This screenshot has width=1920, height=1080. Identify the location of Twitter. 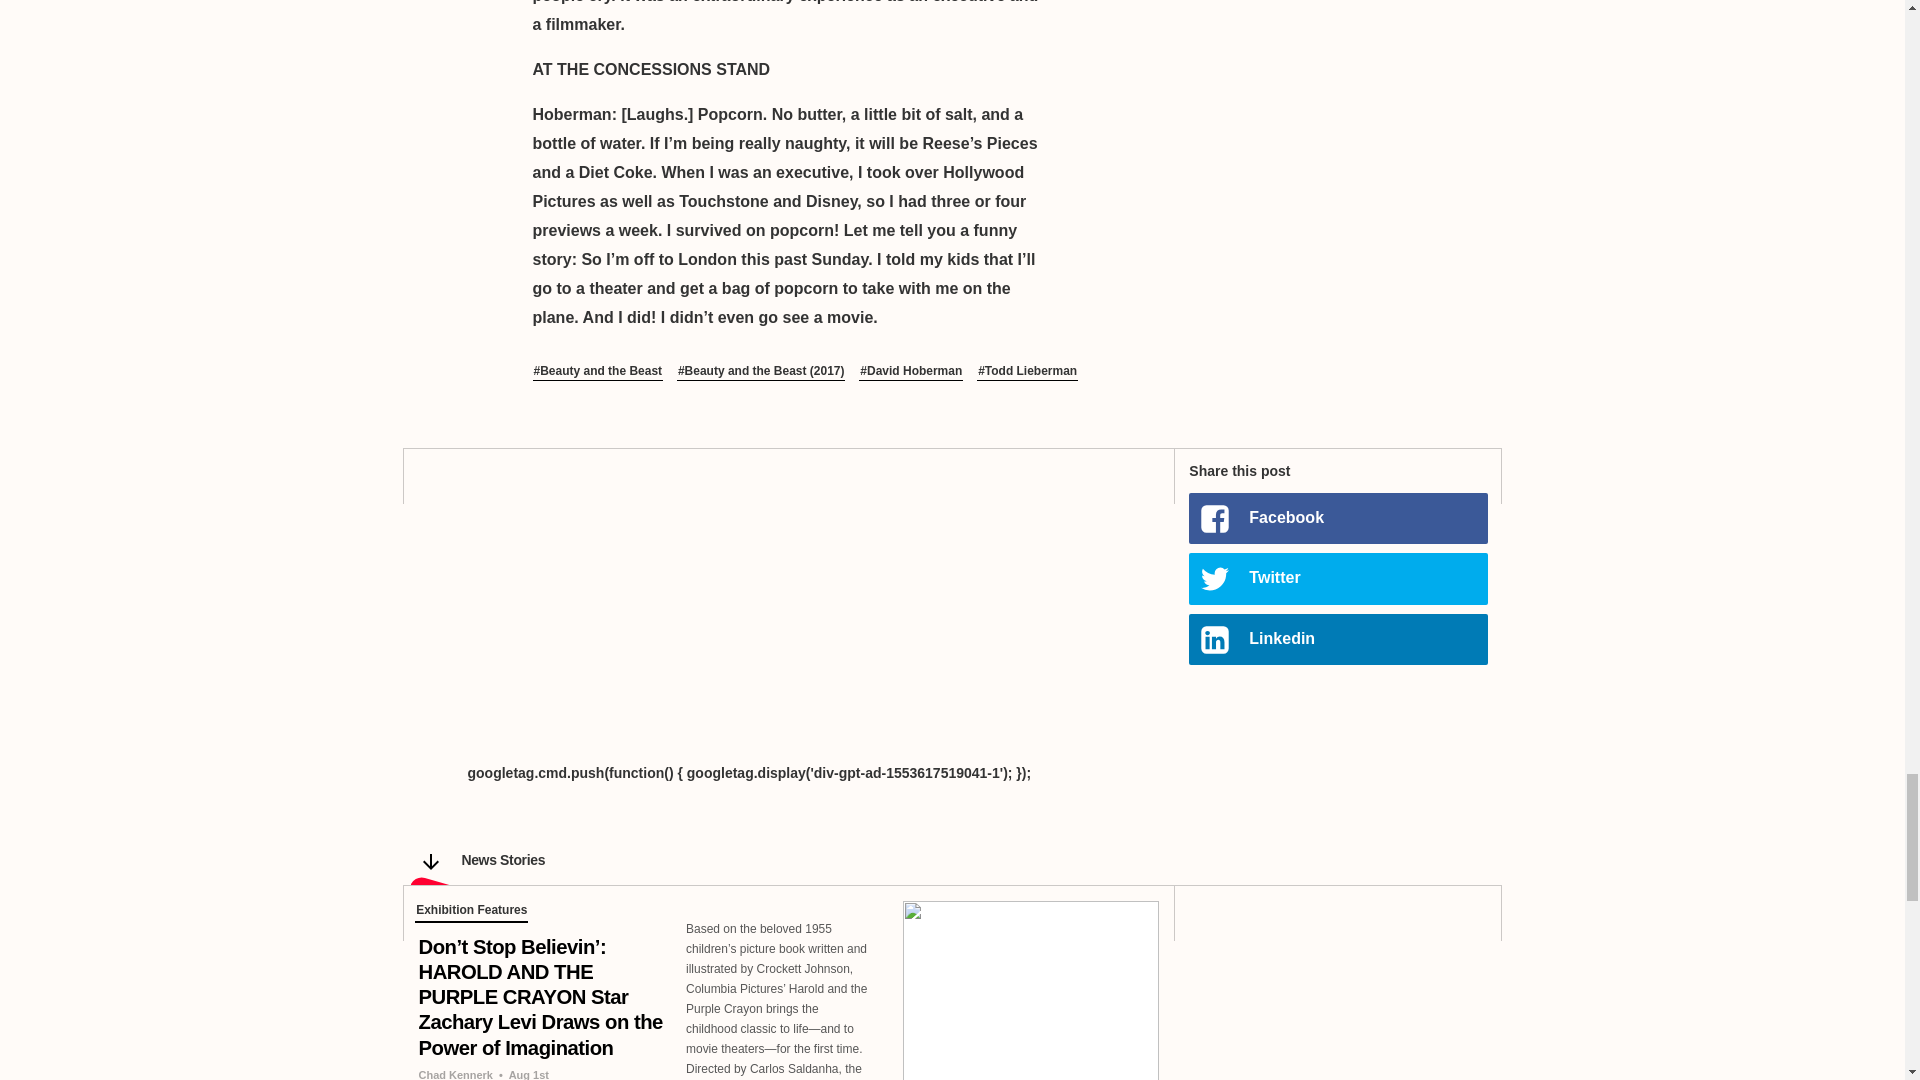
(1337, 578).